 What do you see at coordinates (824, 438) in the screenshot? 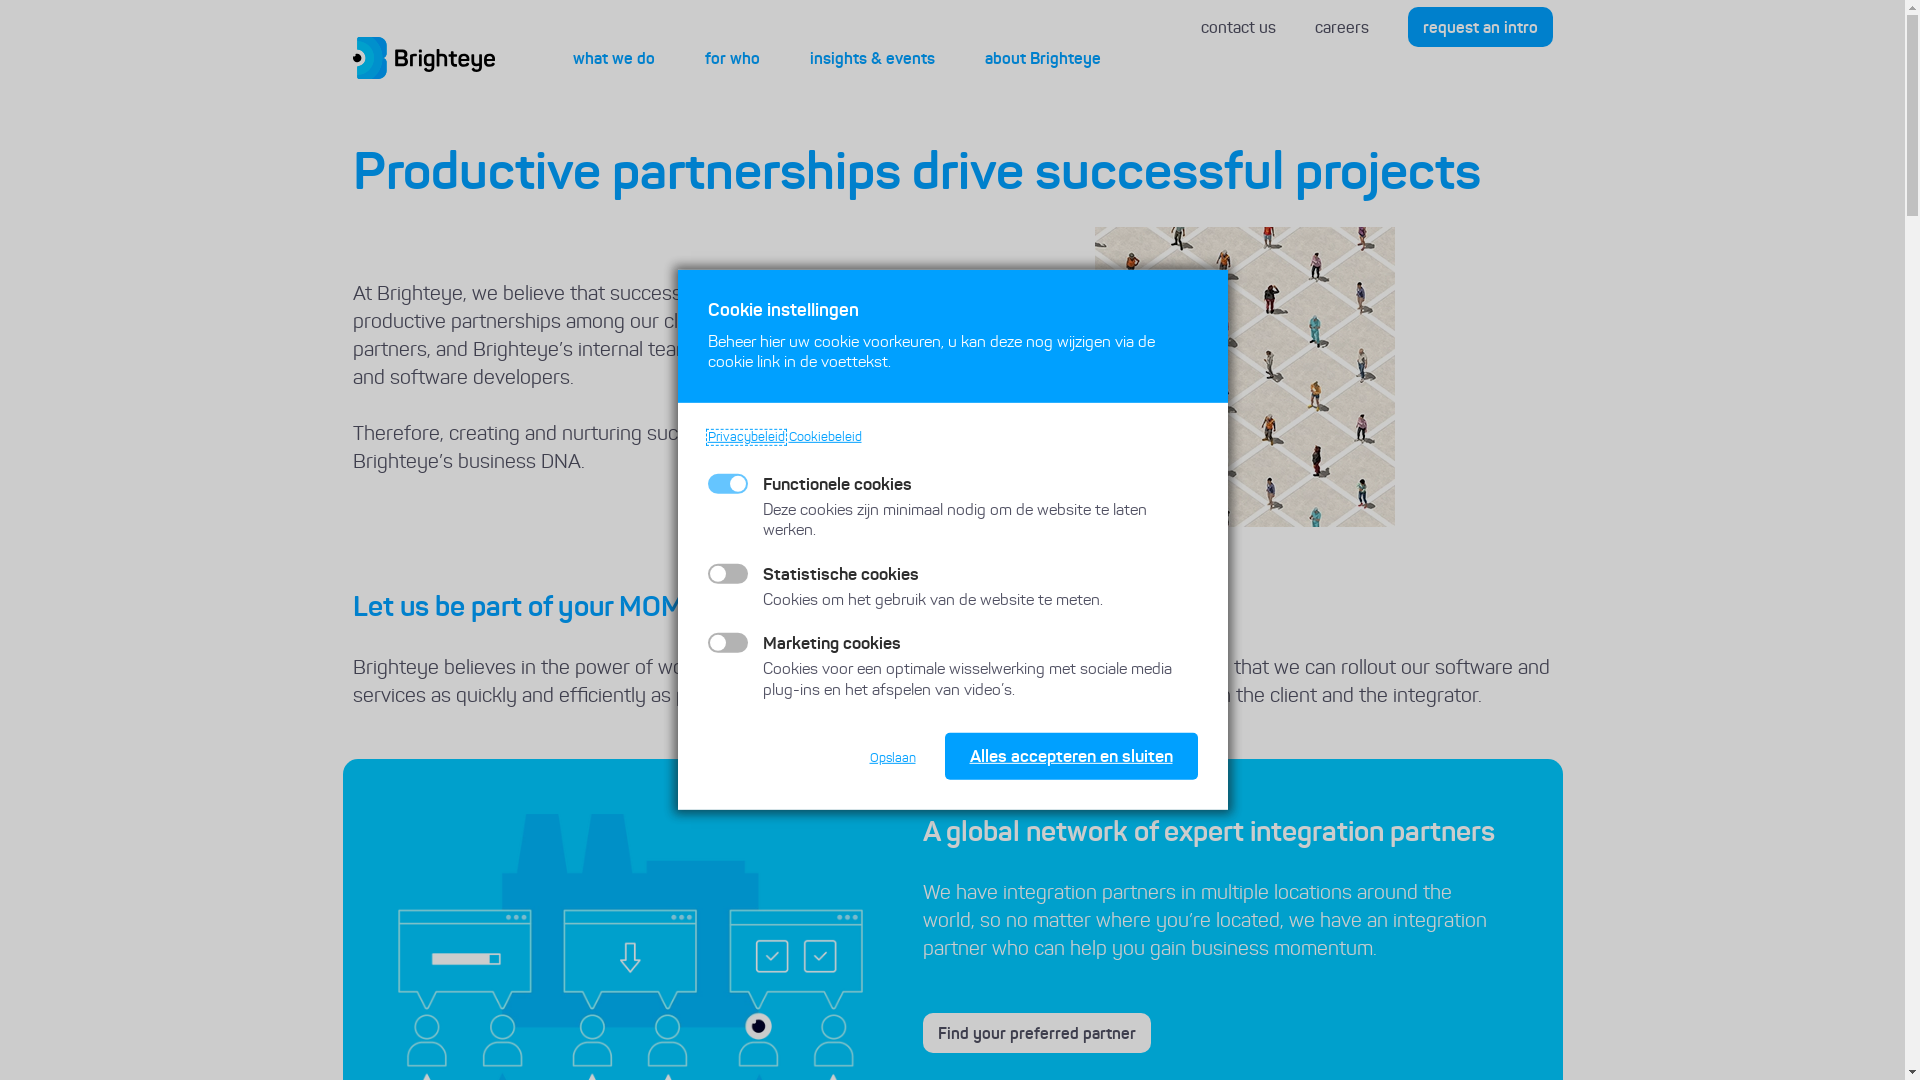
I see `Cookiebeleid` at bounding box center [824, 438].